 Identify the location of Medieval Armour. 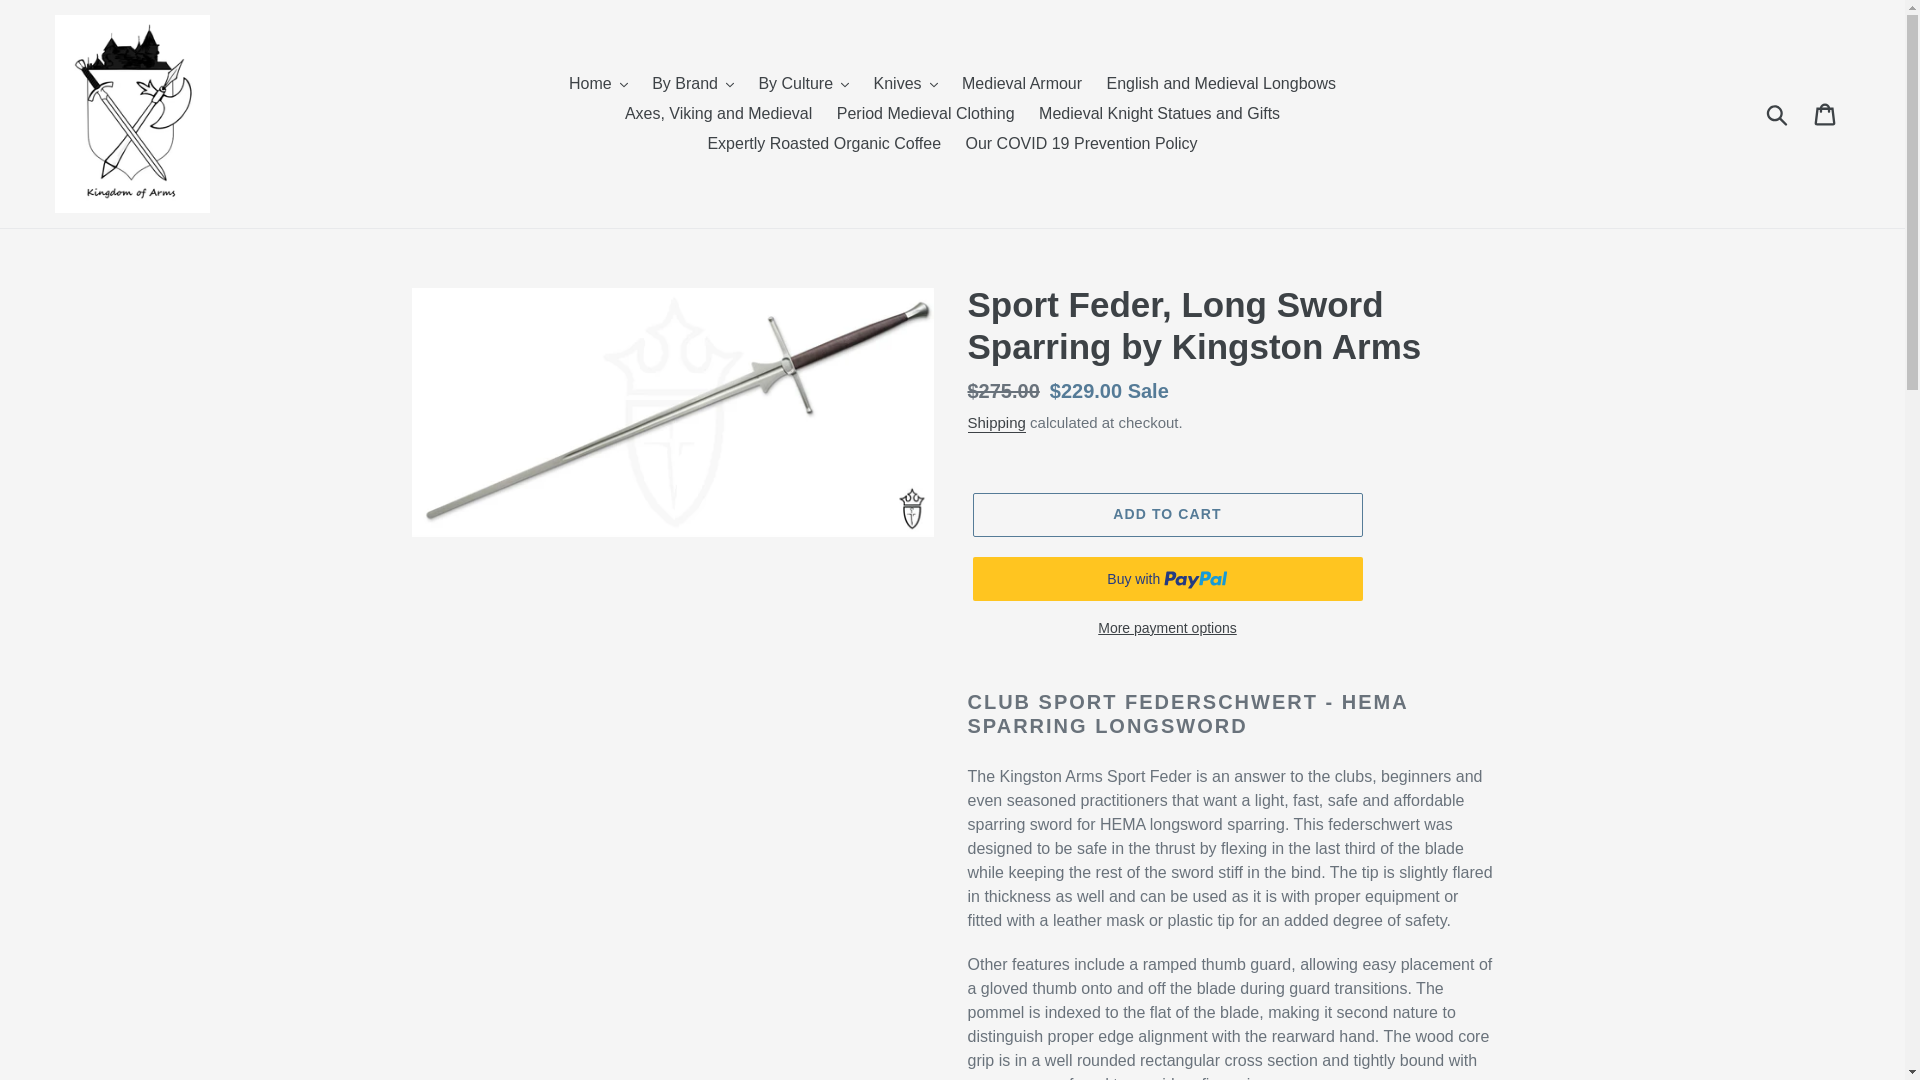
(1022, 84).